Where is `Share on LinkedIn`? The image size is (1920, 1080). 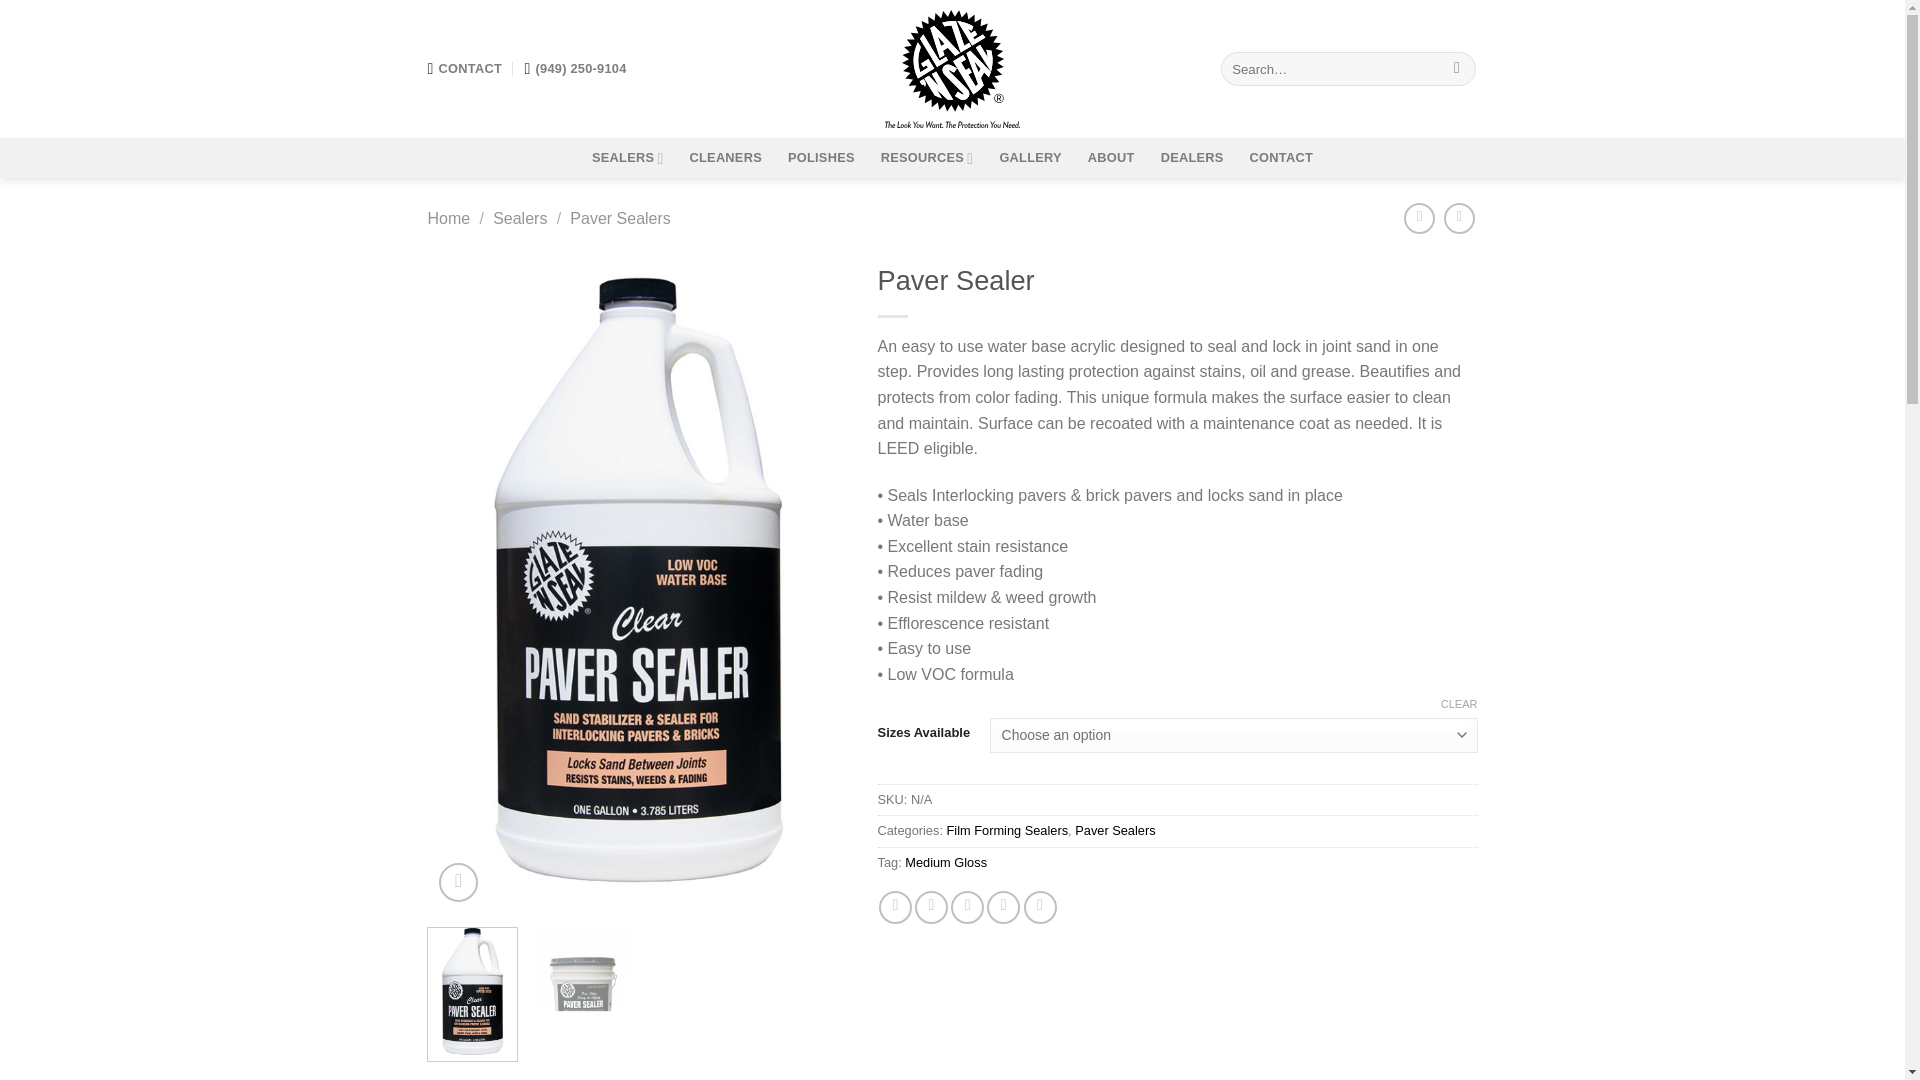 Share on LinkedIn is located at coordinates (1040, 908).